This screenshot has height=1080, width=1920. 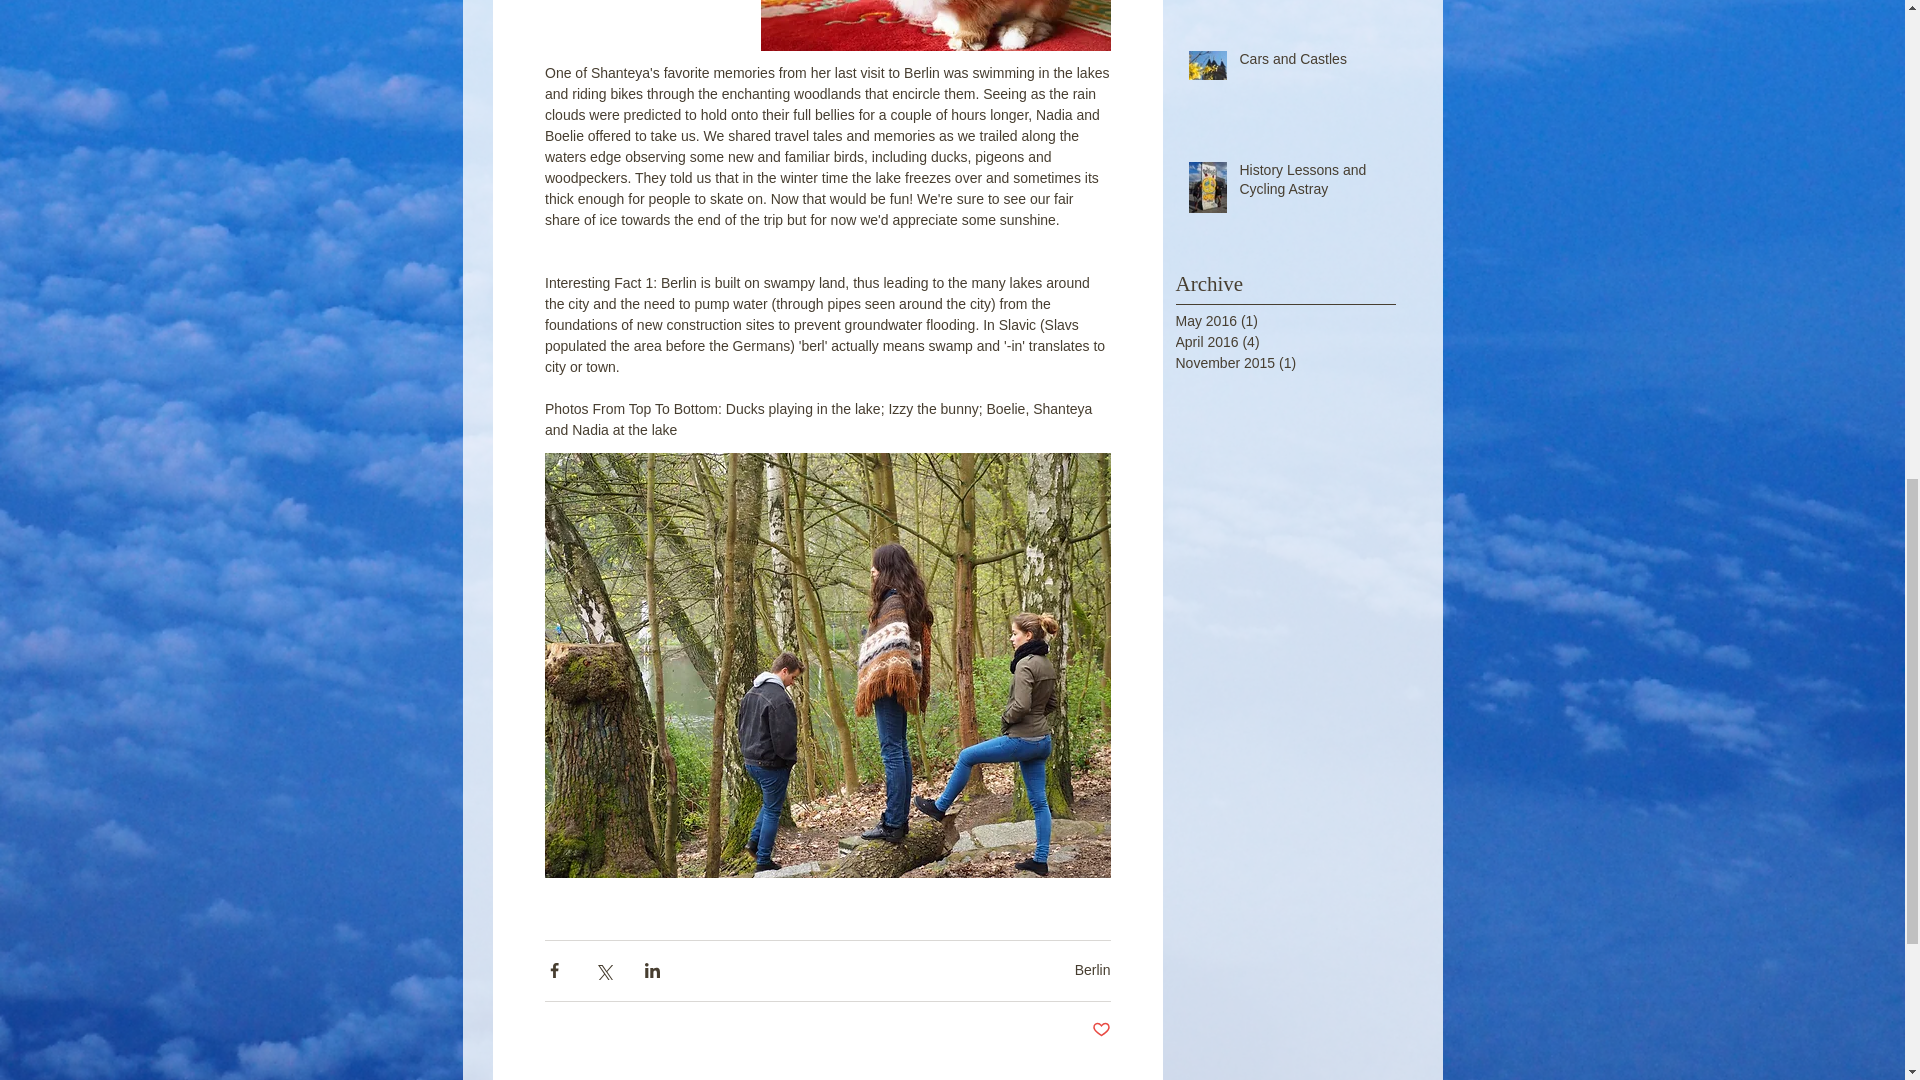 I want to click on Cars and Castles, so click(x=1312, y=63).